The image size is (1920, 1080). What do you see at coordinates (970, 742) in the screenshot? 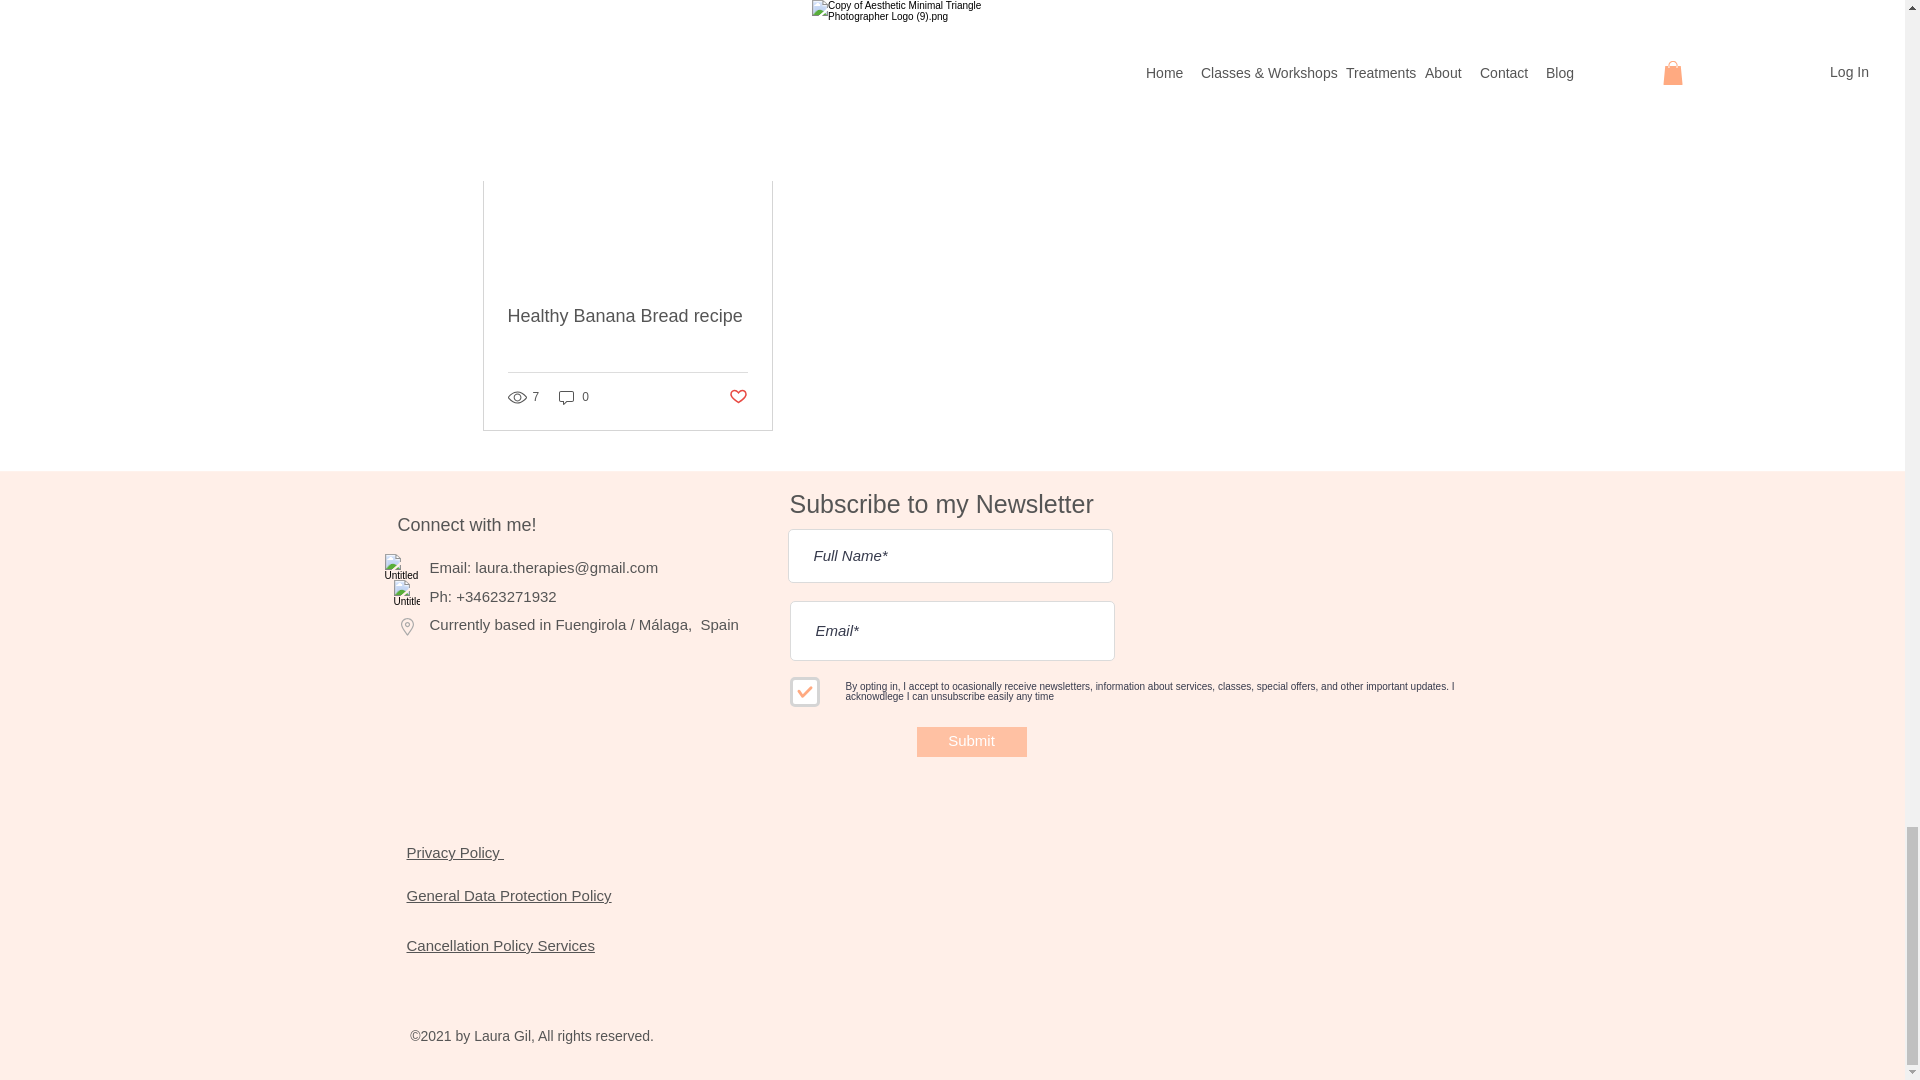
I see `Submit` at bounding box center [970, 742].